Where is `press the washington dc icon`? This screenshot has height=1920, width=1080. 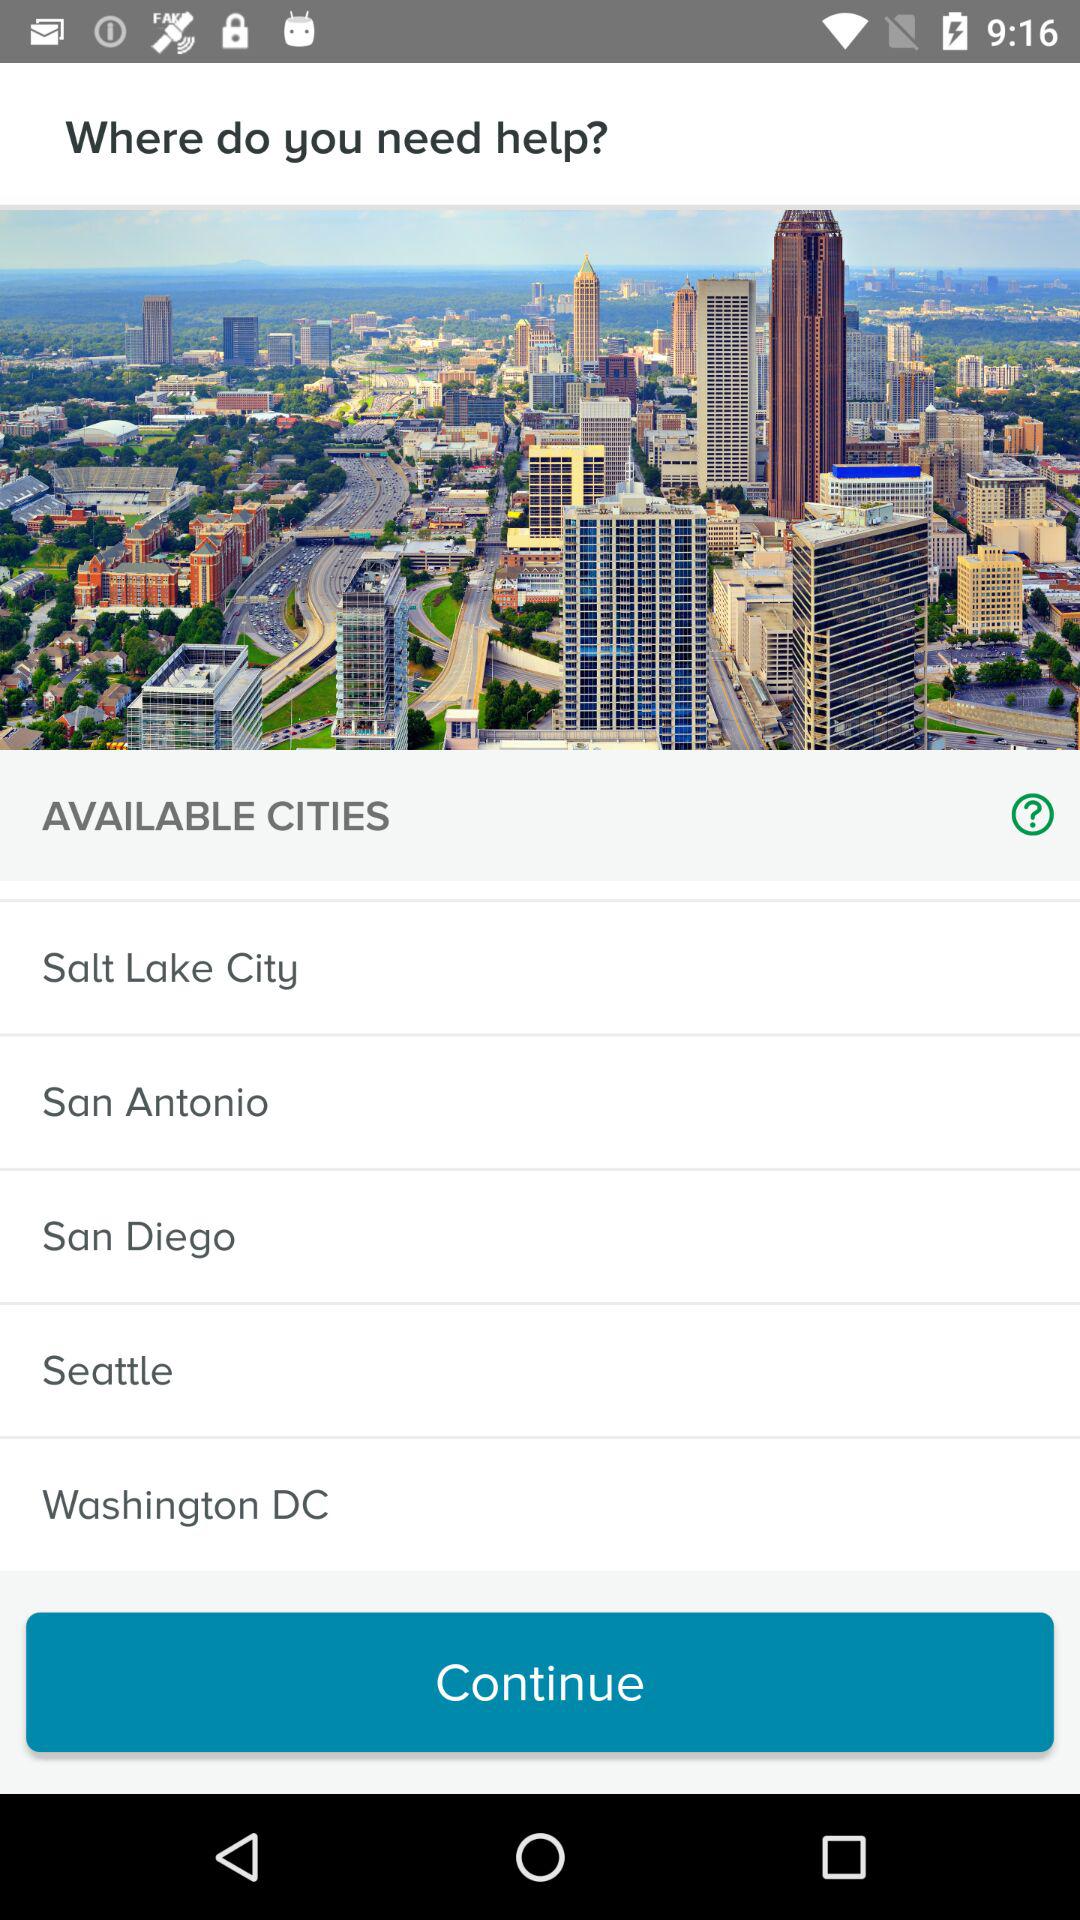
press the washington dc icon is located at coordinates (186, 1504).